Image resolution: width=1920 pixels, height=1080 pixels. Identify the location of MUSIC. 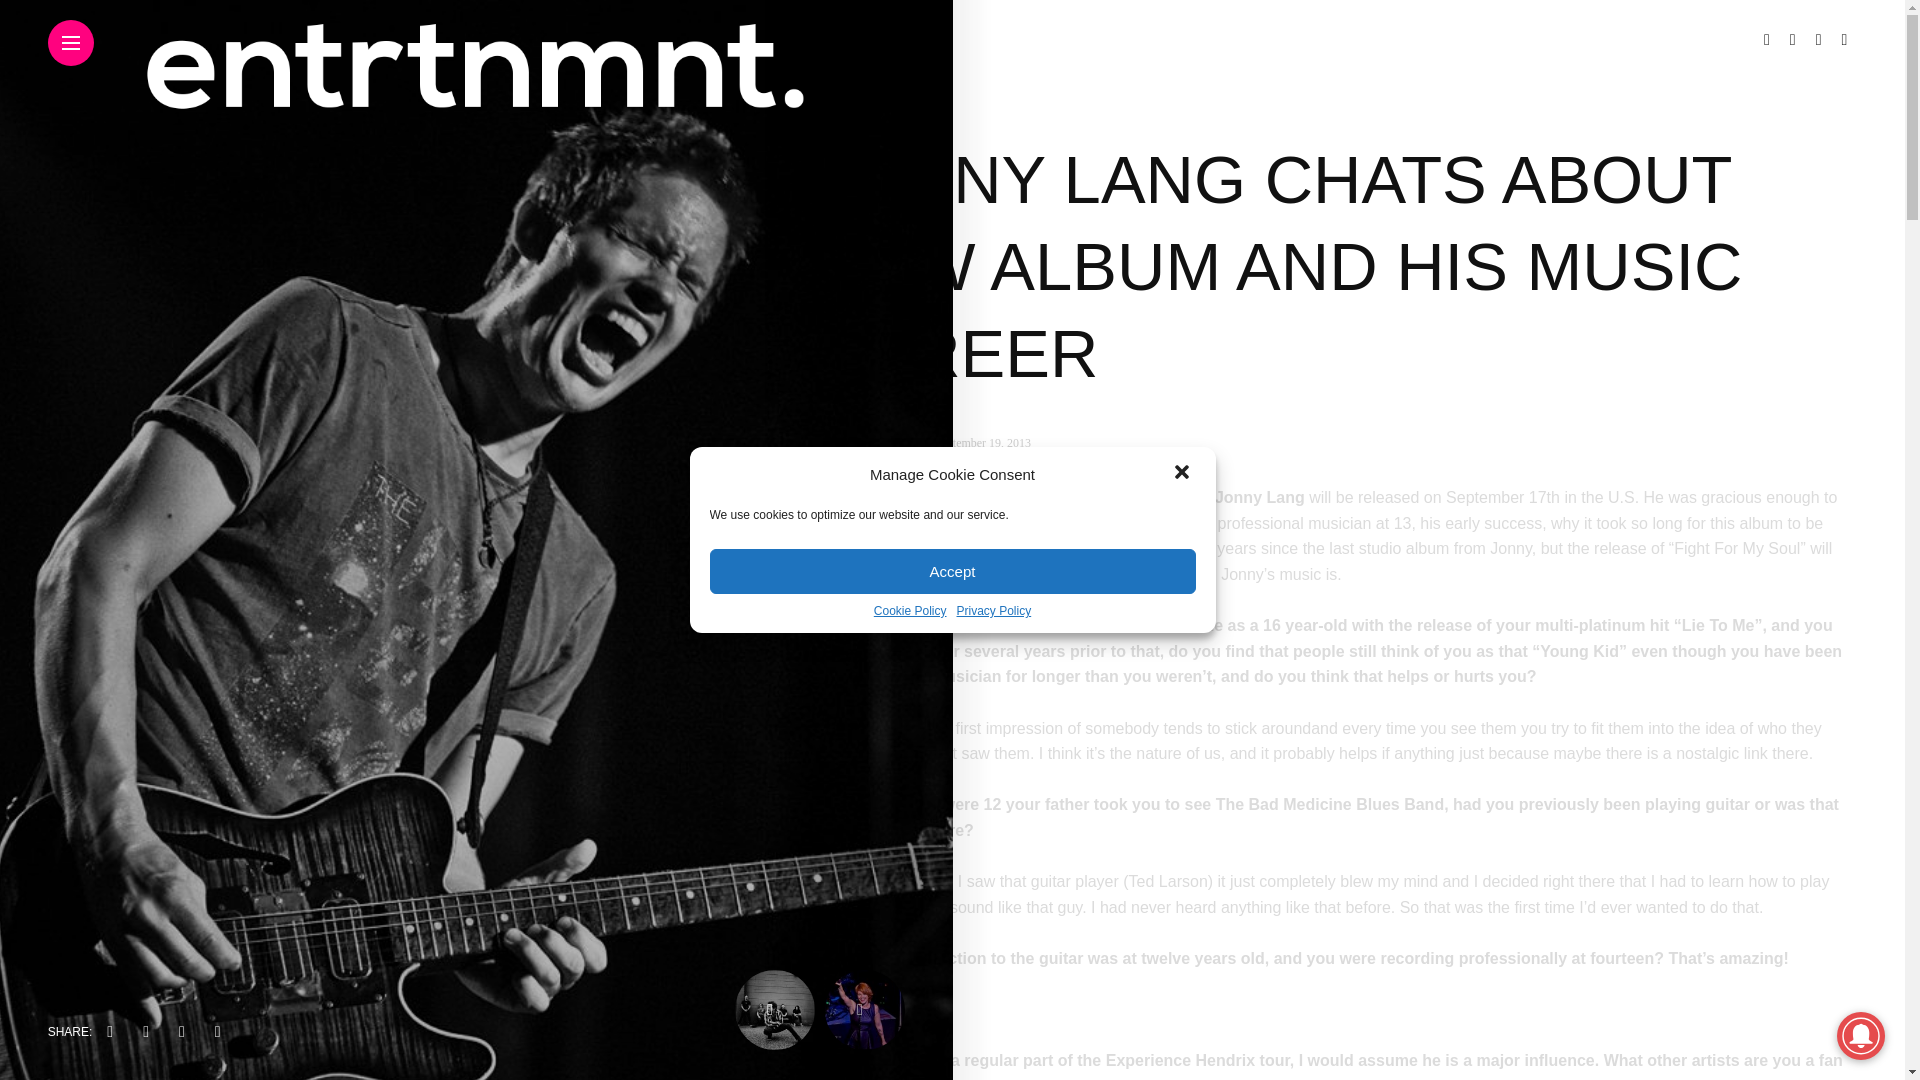
(853, 103).